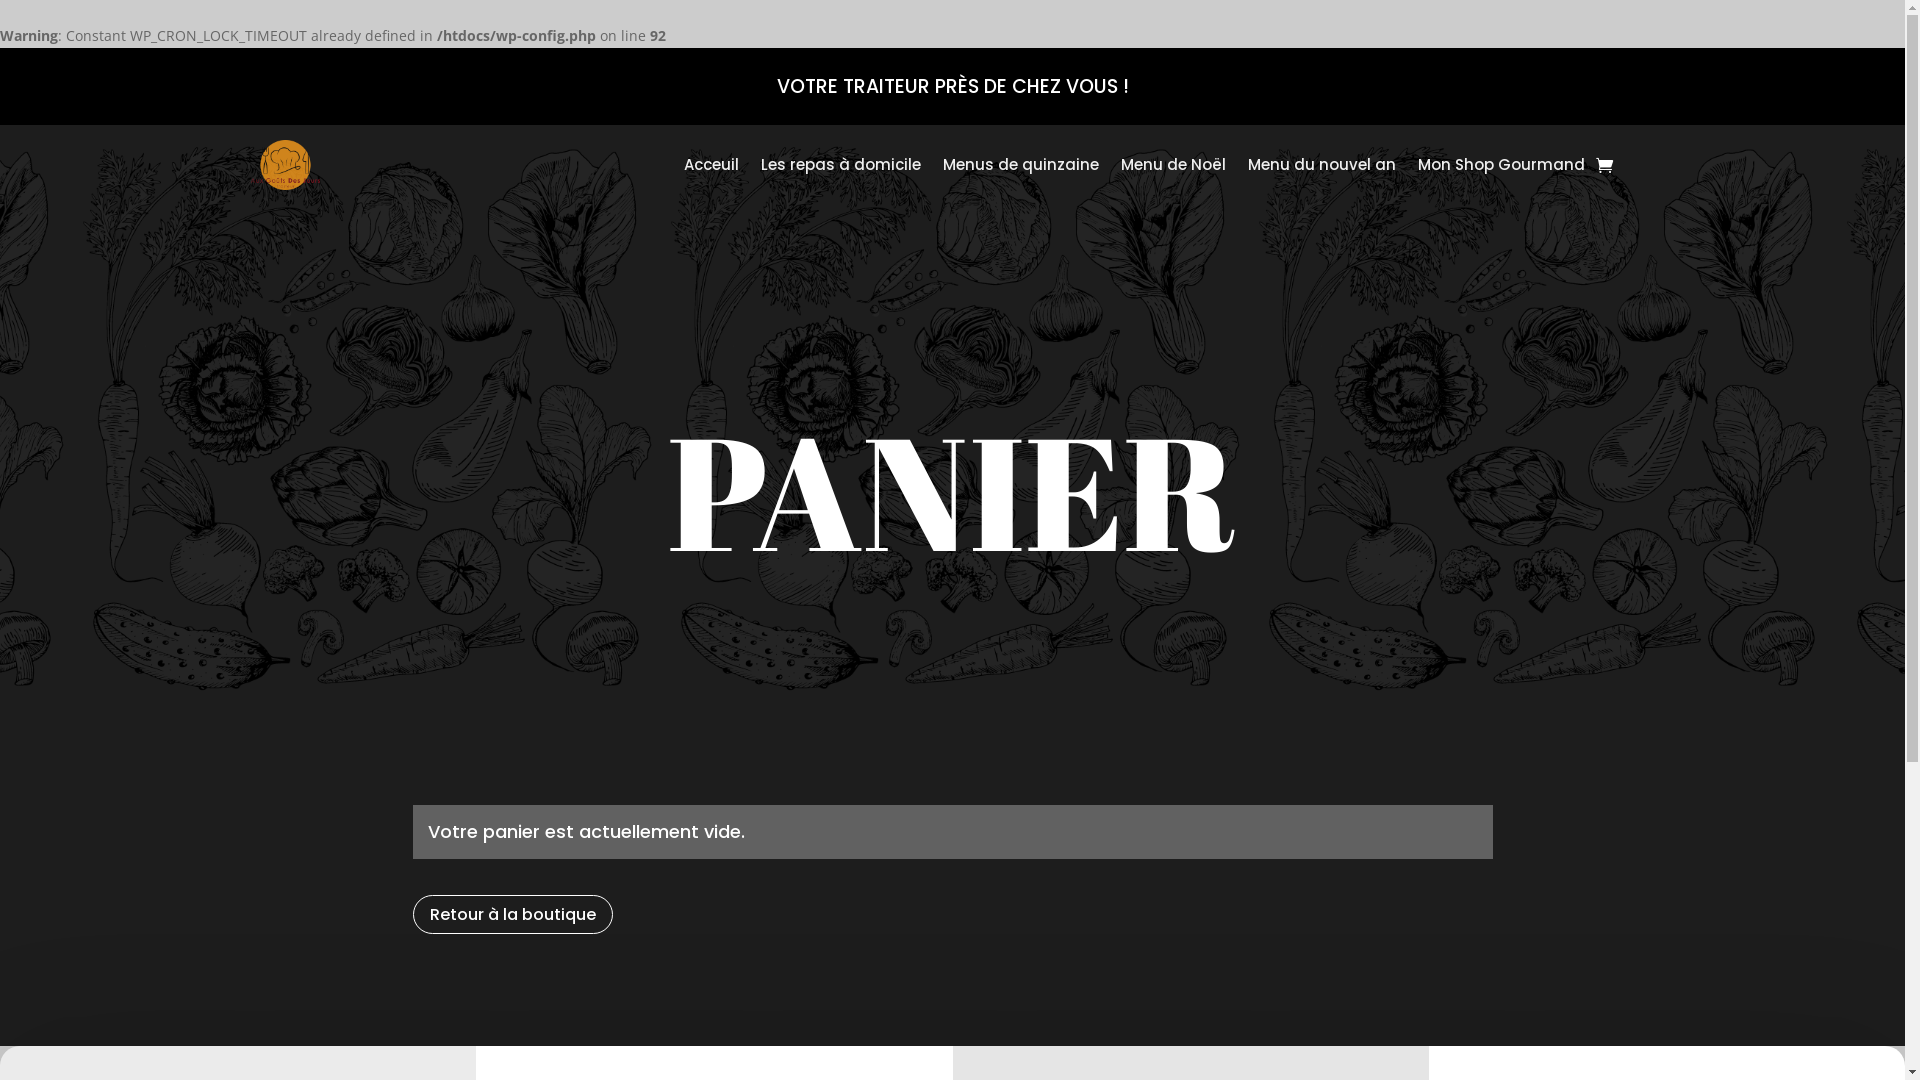 The image size is (1920, 1080). I want to click on Menus de quinzaine, so click(1021, 165).